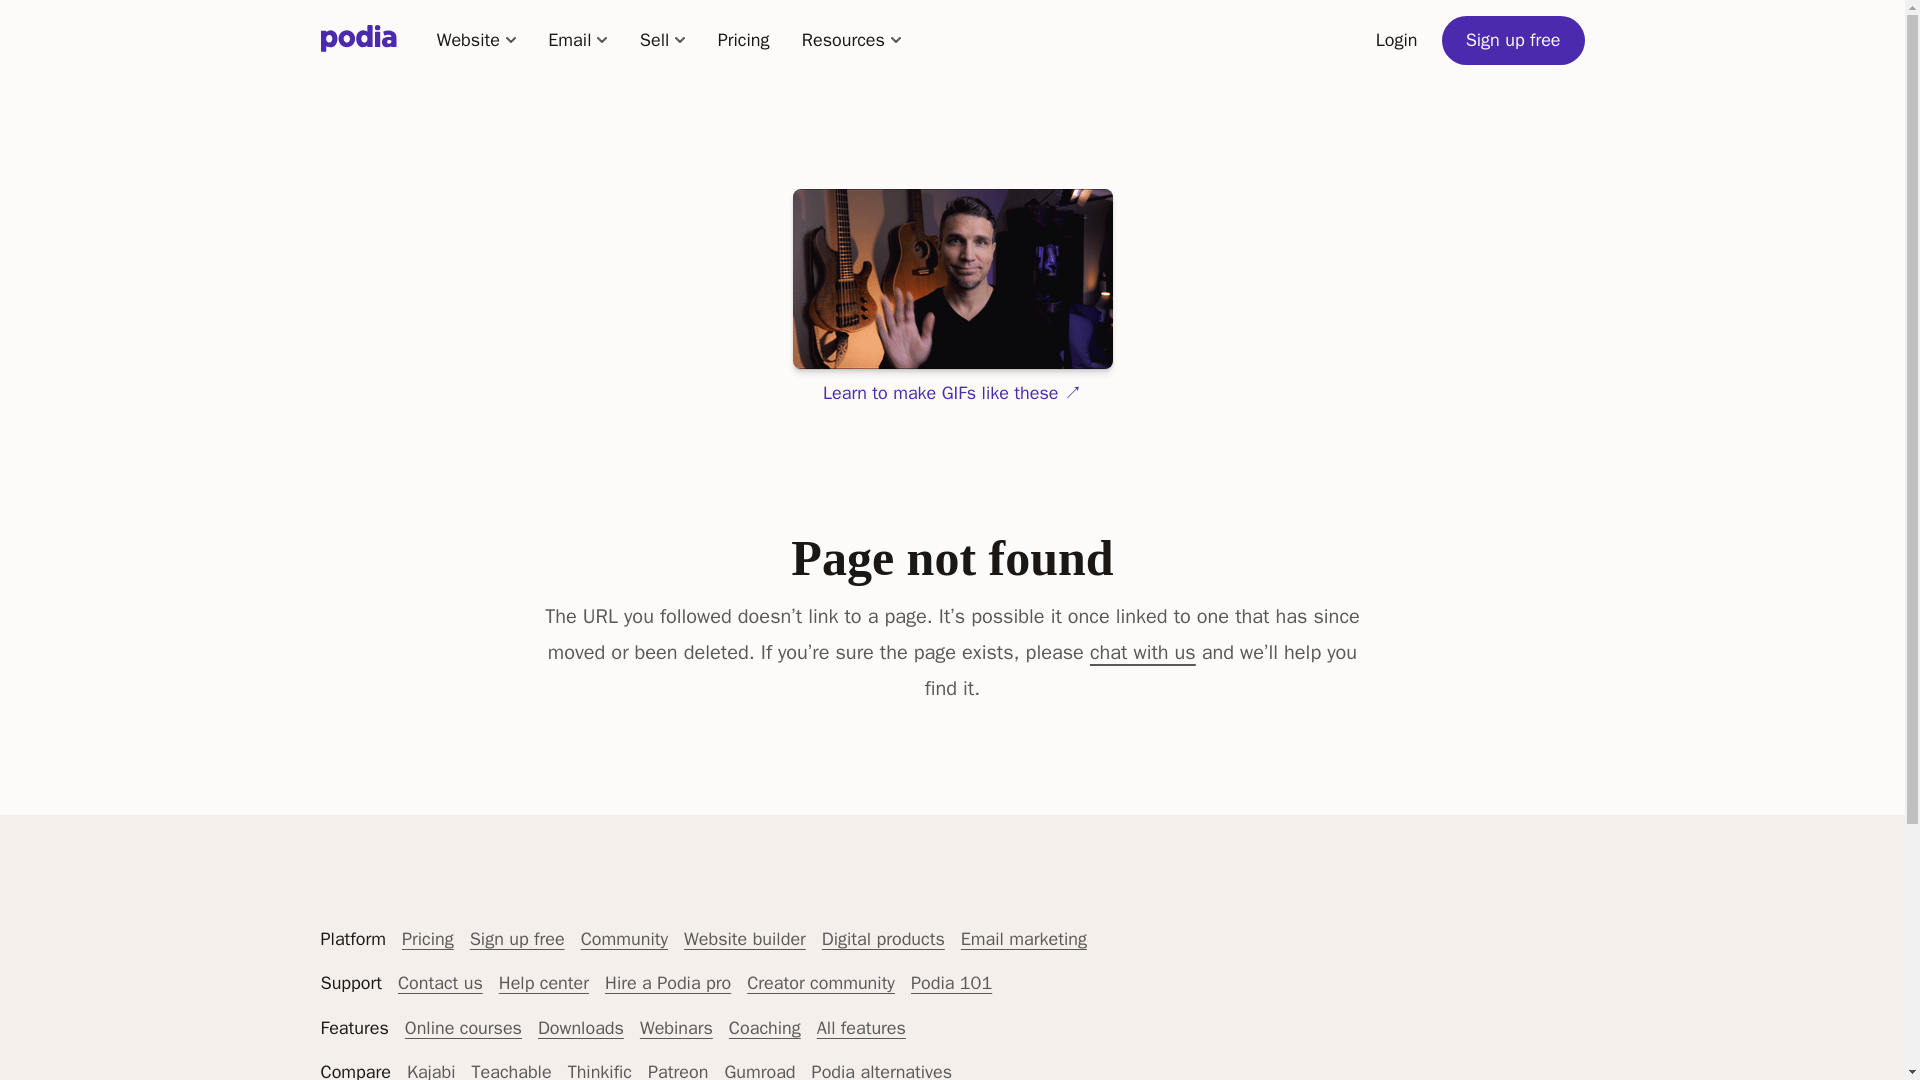 Image resolution: width=1920 pixels, height=1080 pixels. I want to click on Contact us, so click(440, 982).